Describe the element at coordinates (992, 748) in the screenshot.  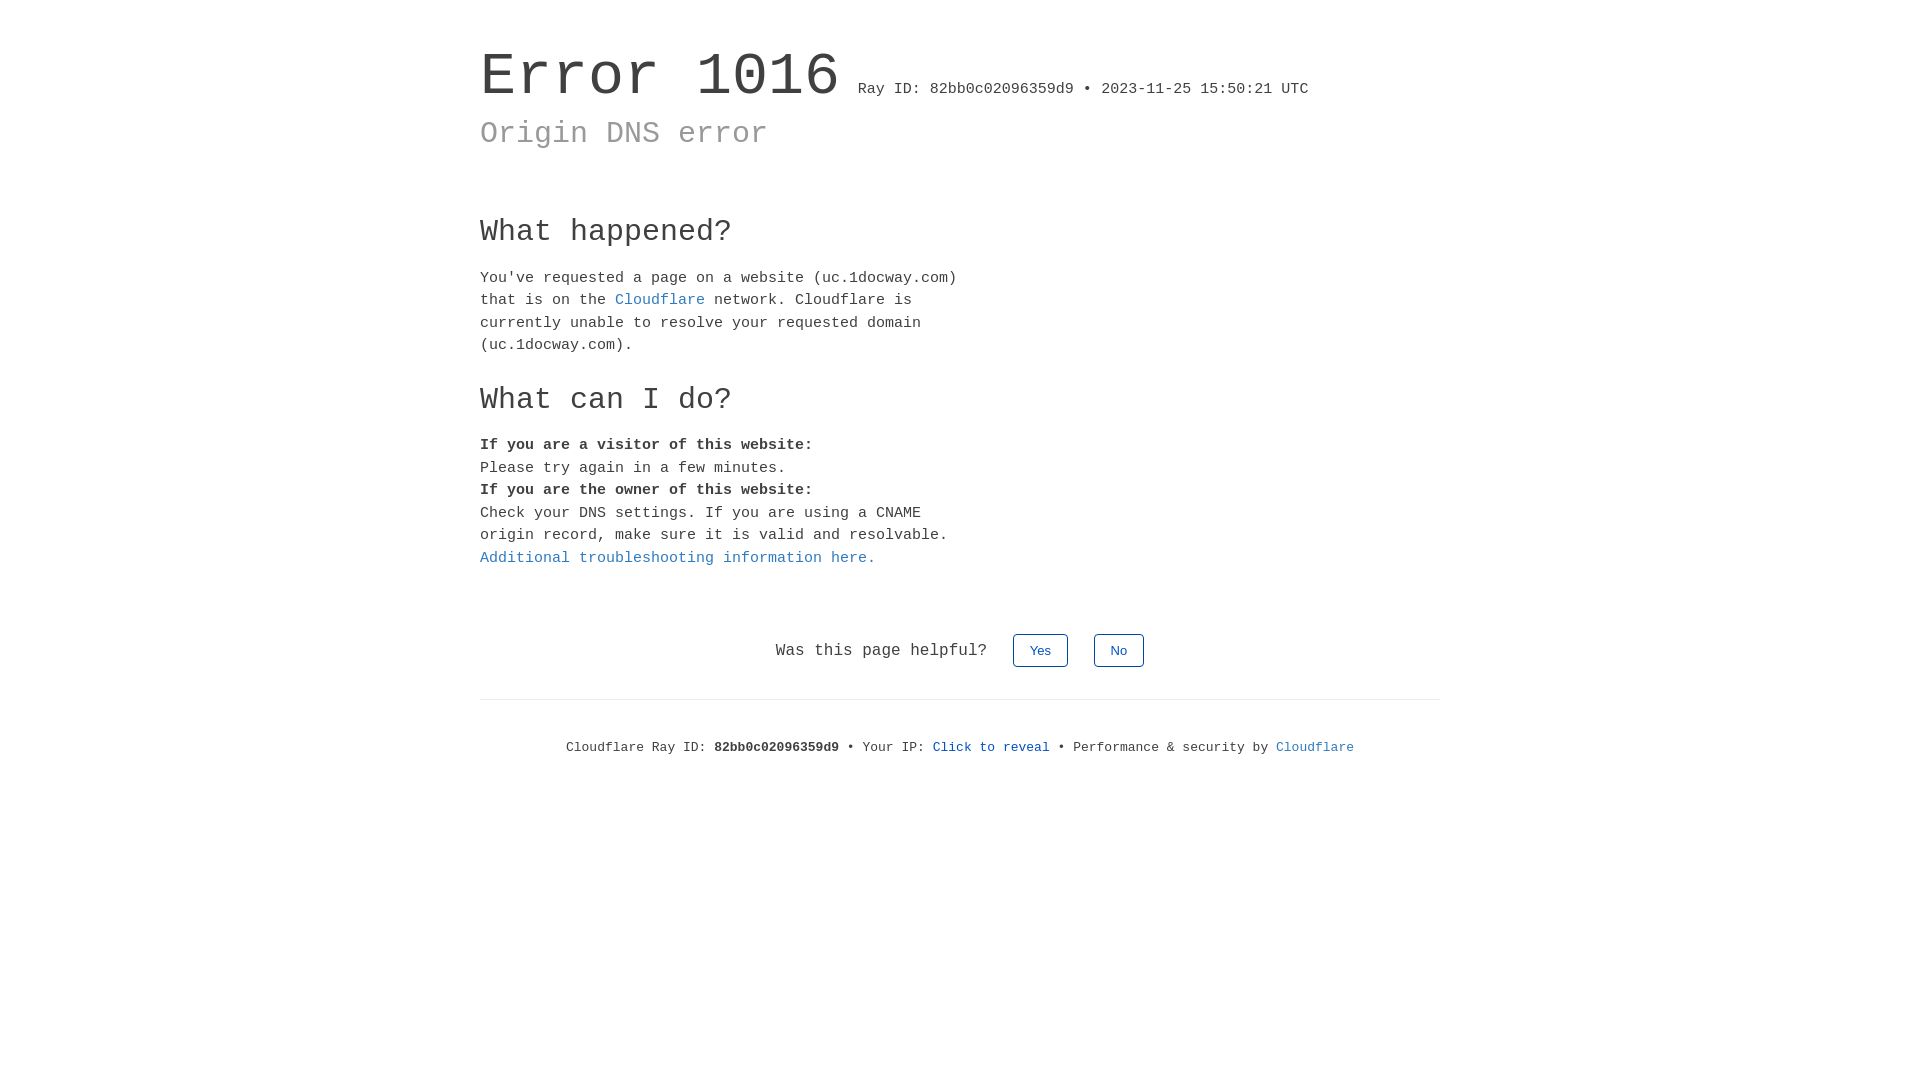
I see `Click to reveal` at that location.